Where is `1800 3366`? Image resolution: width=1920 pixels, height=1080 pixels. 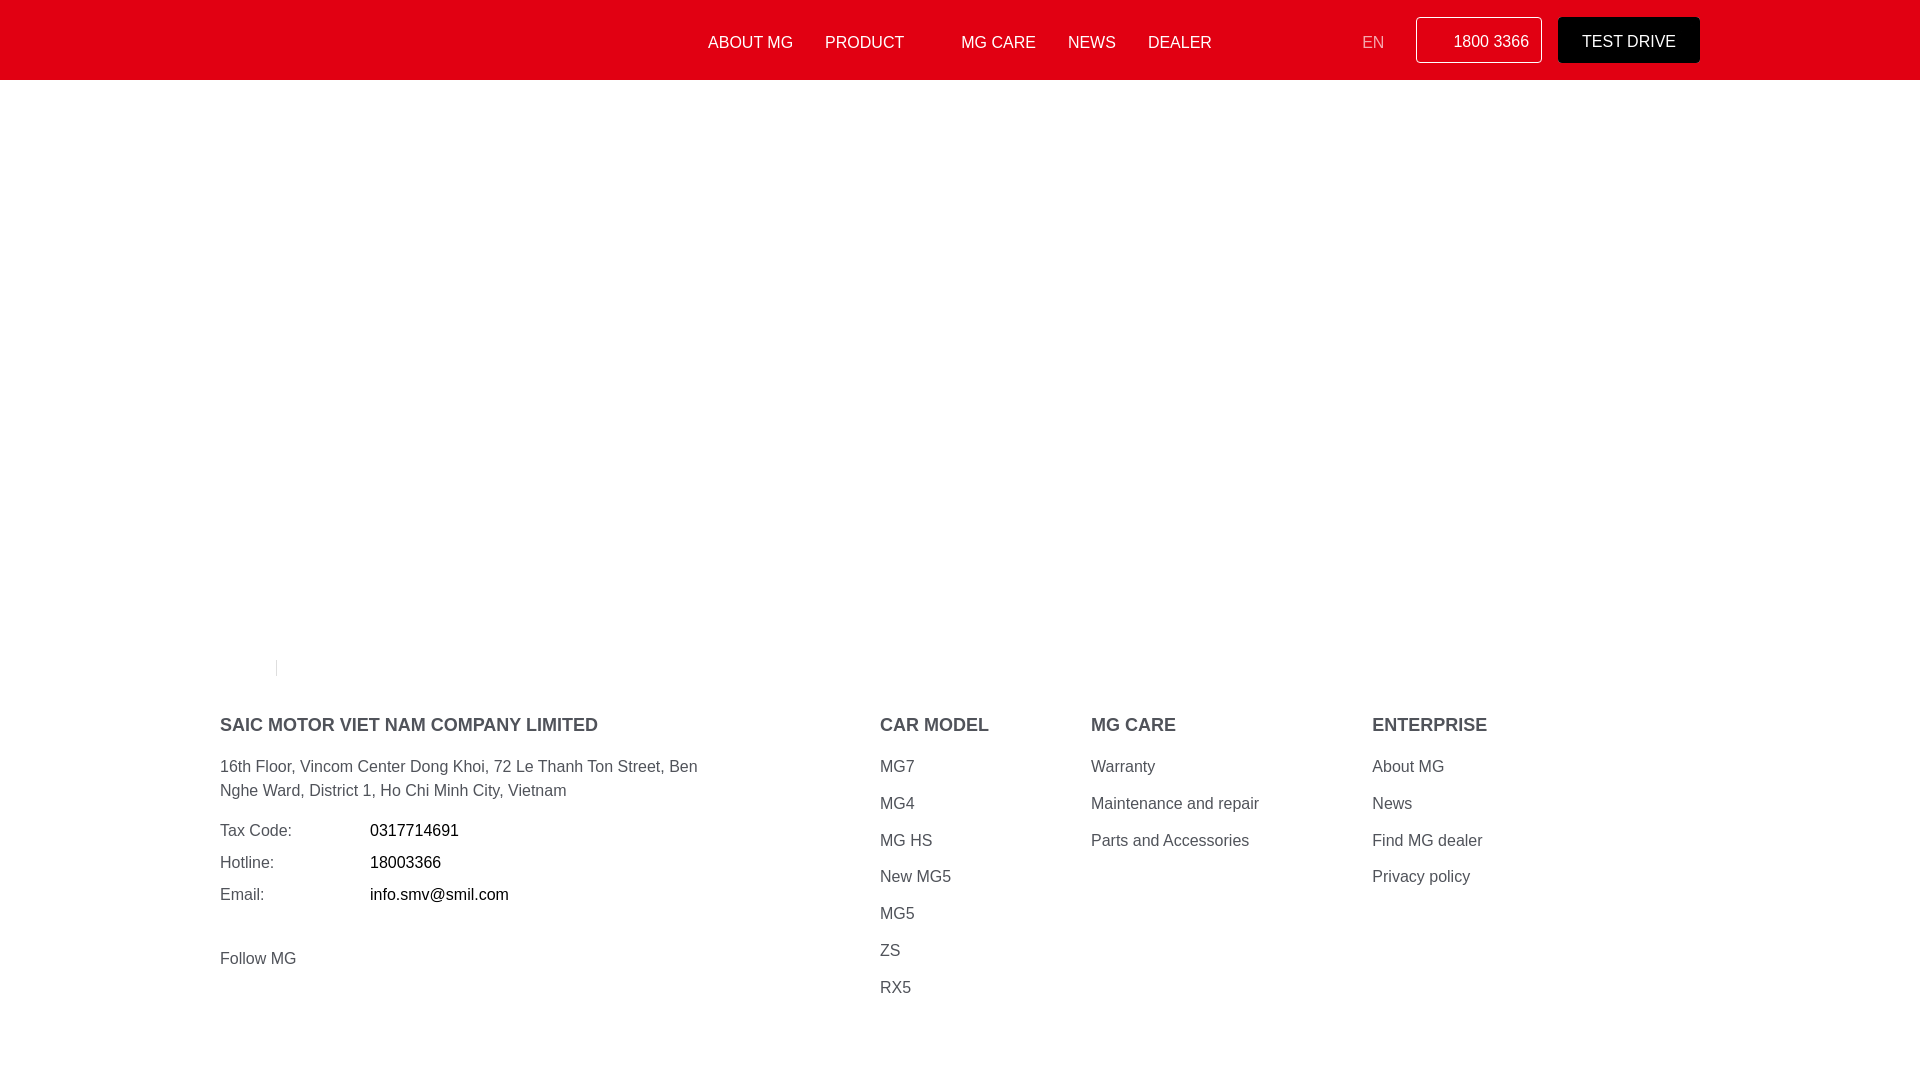
1800 3366 is located at coordinates (1478, 40).